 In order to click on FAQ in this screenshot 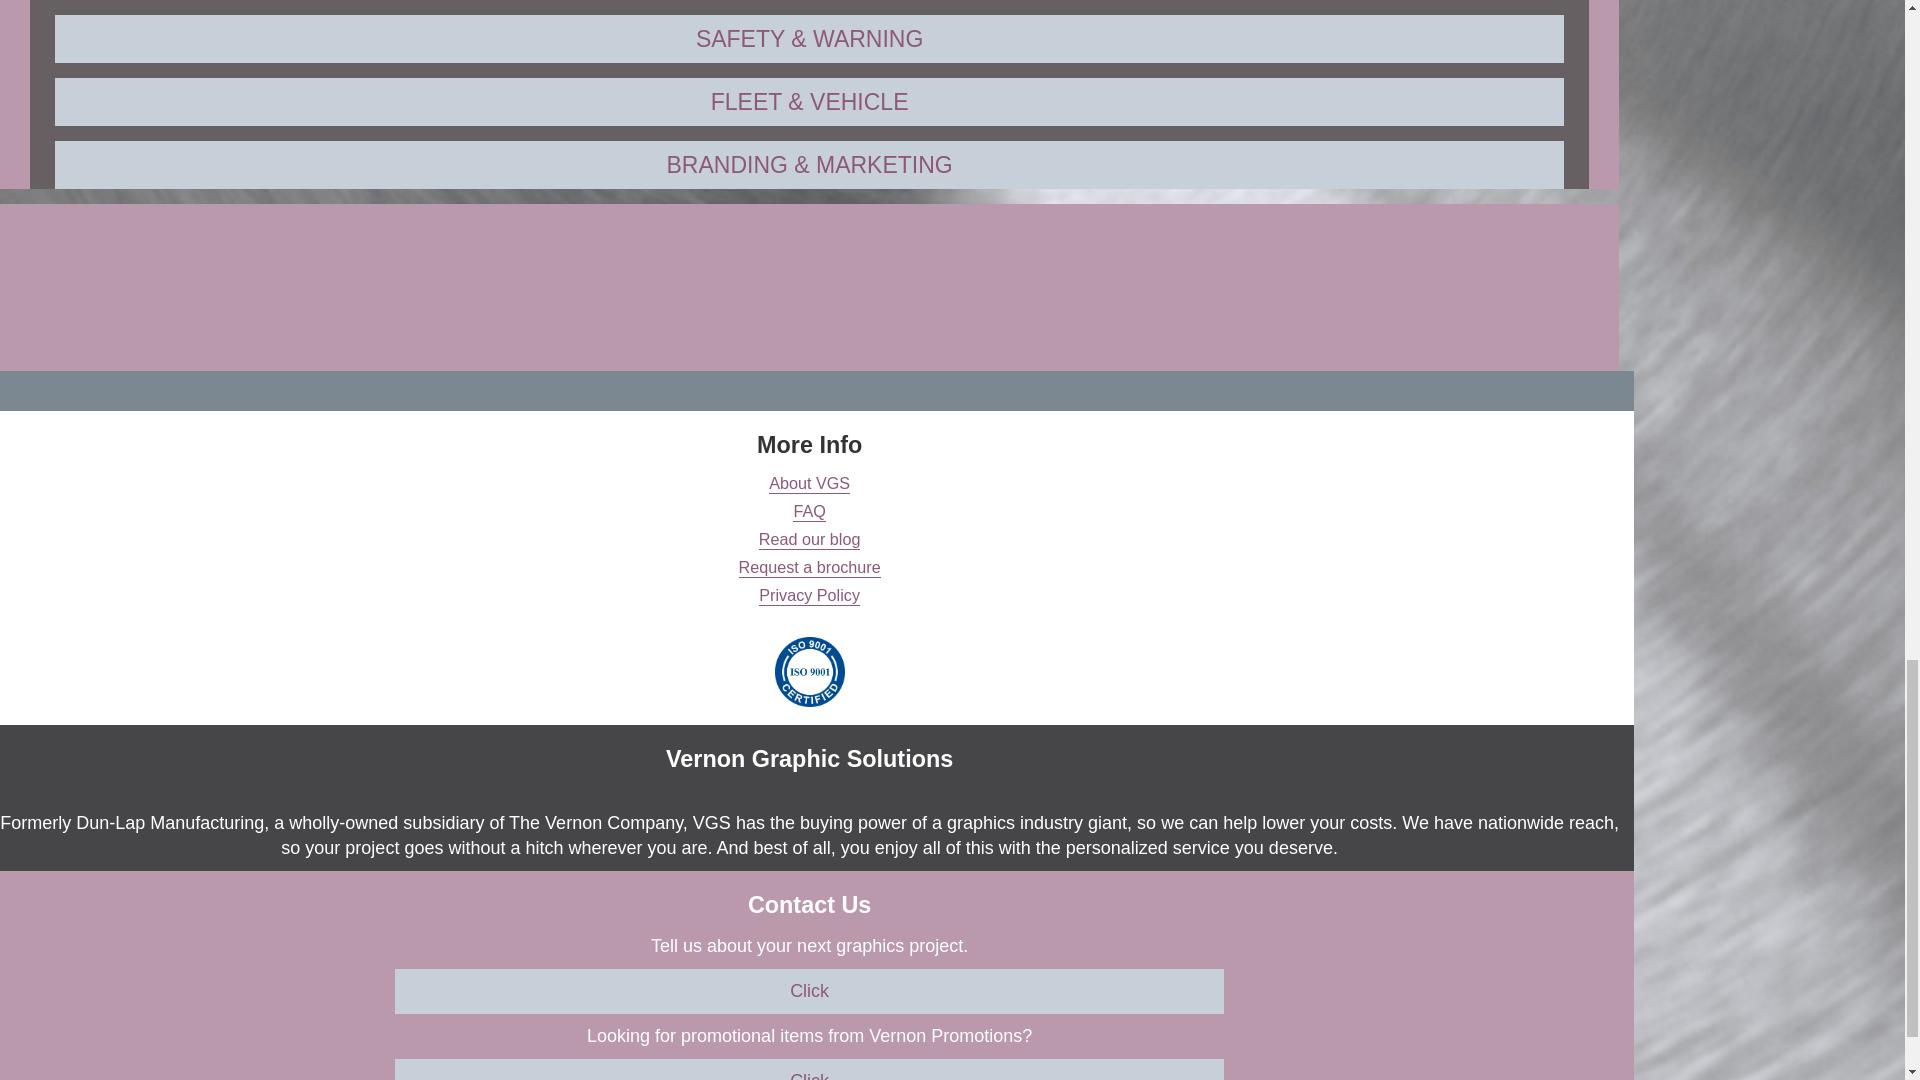, I will do `click(808, 512)`.